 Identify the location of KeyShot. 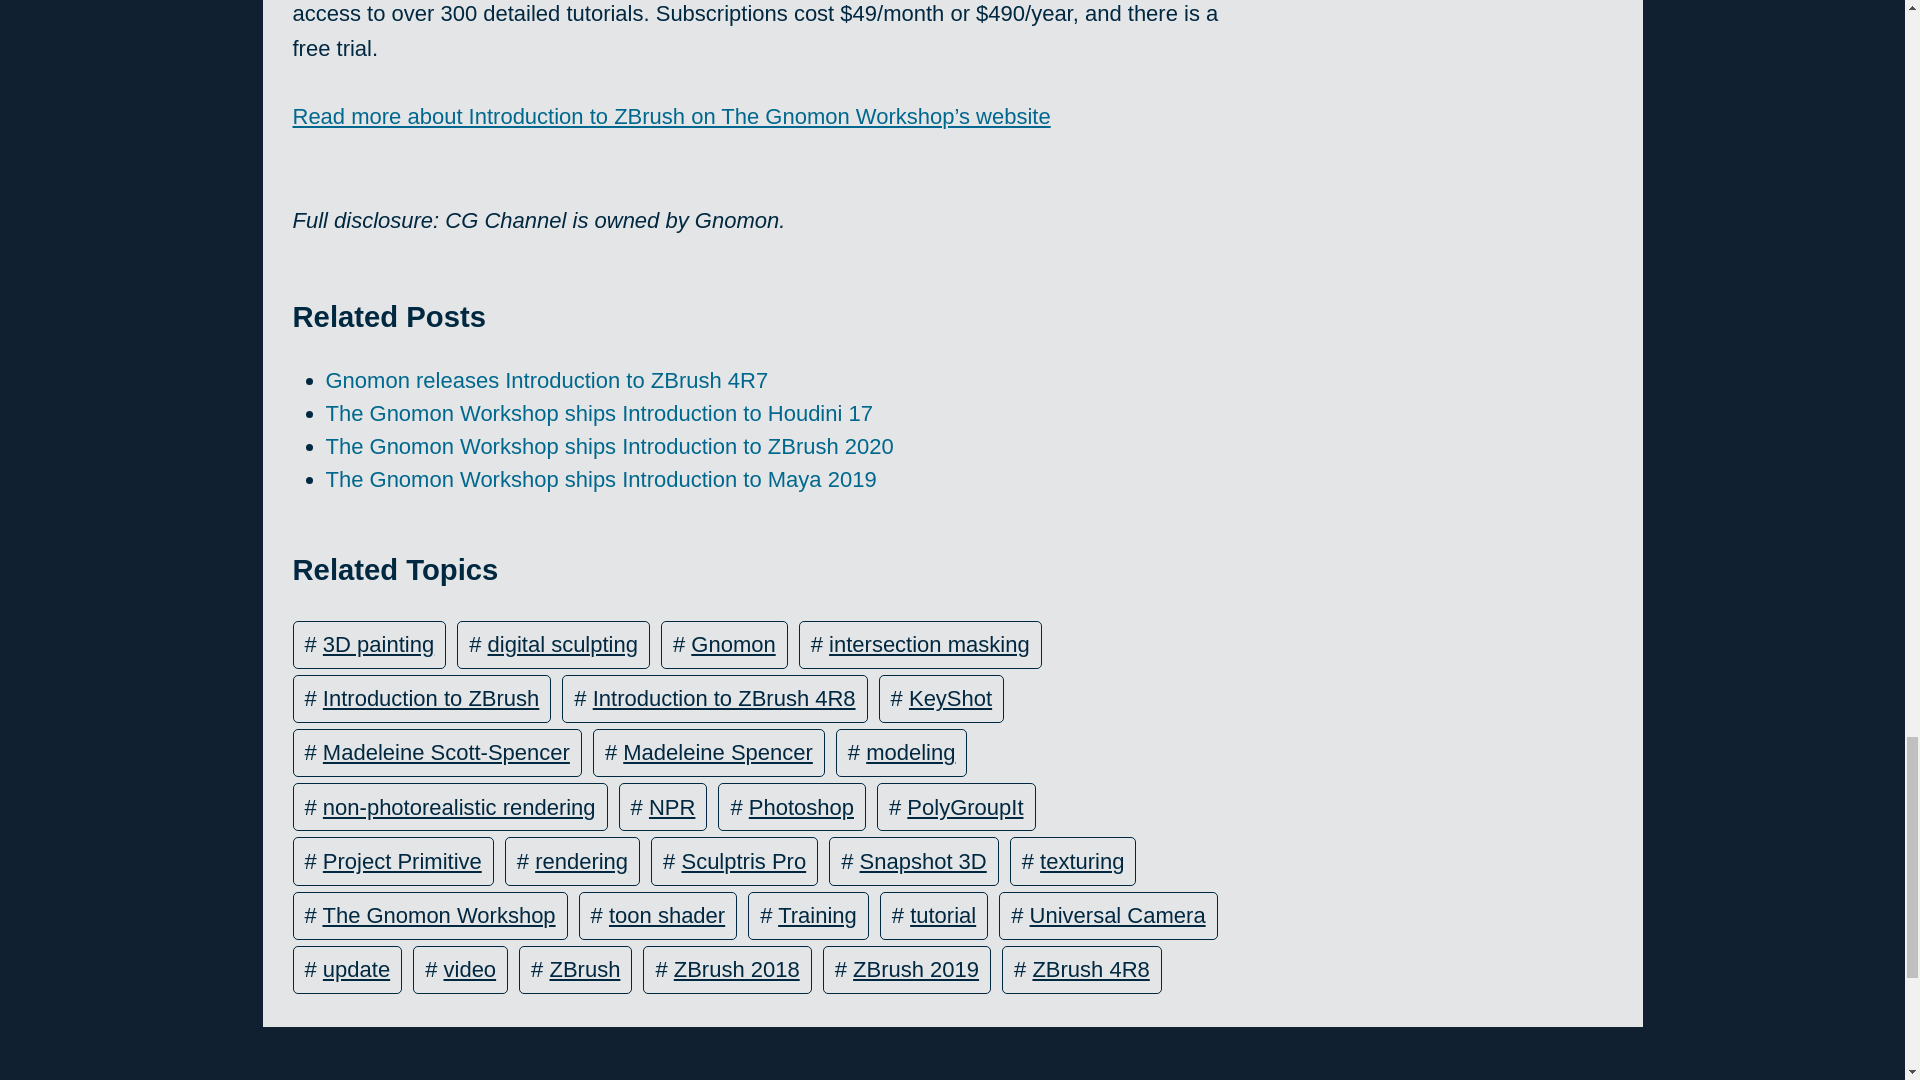
(950, 698).